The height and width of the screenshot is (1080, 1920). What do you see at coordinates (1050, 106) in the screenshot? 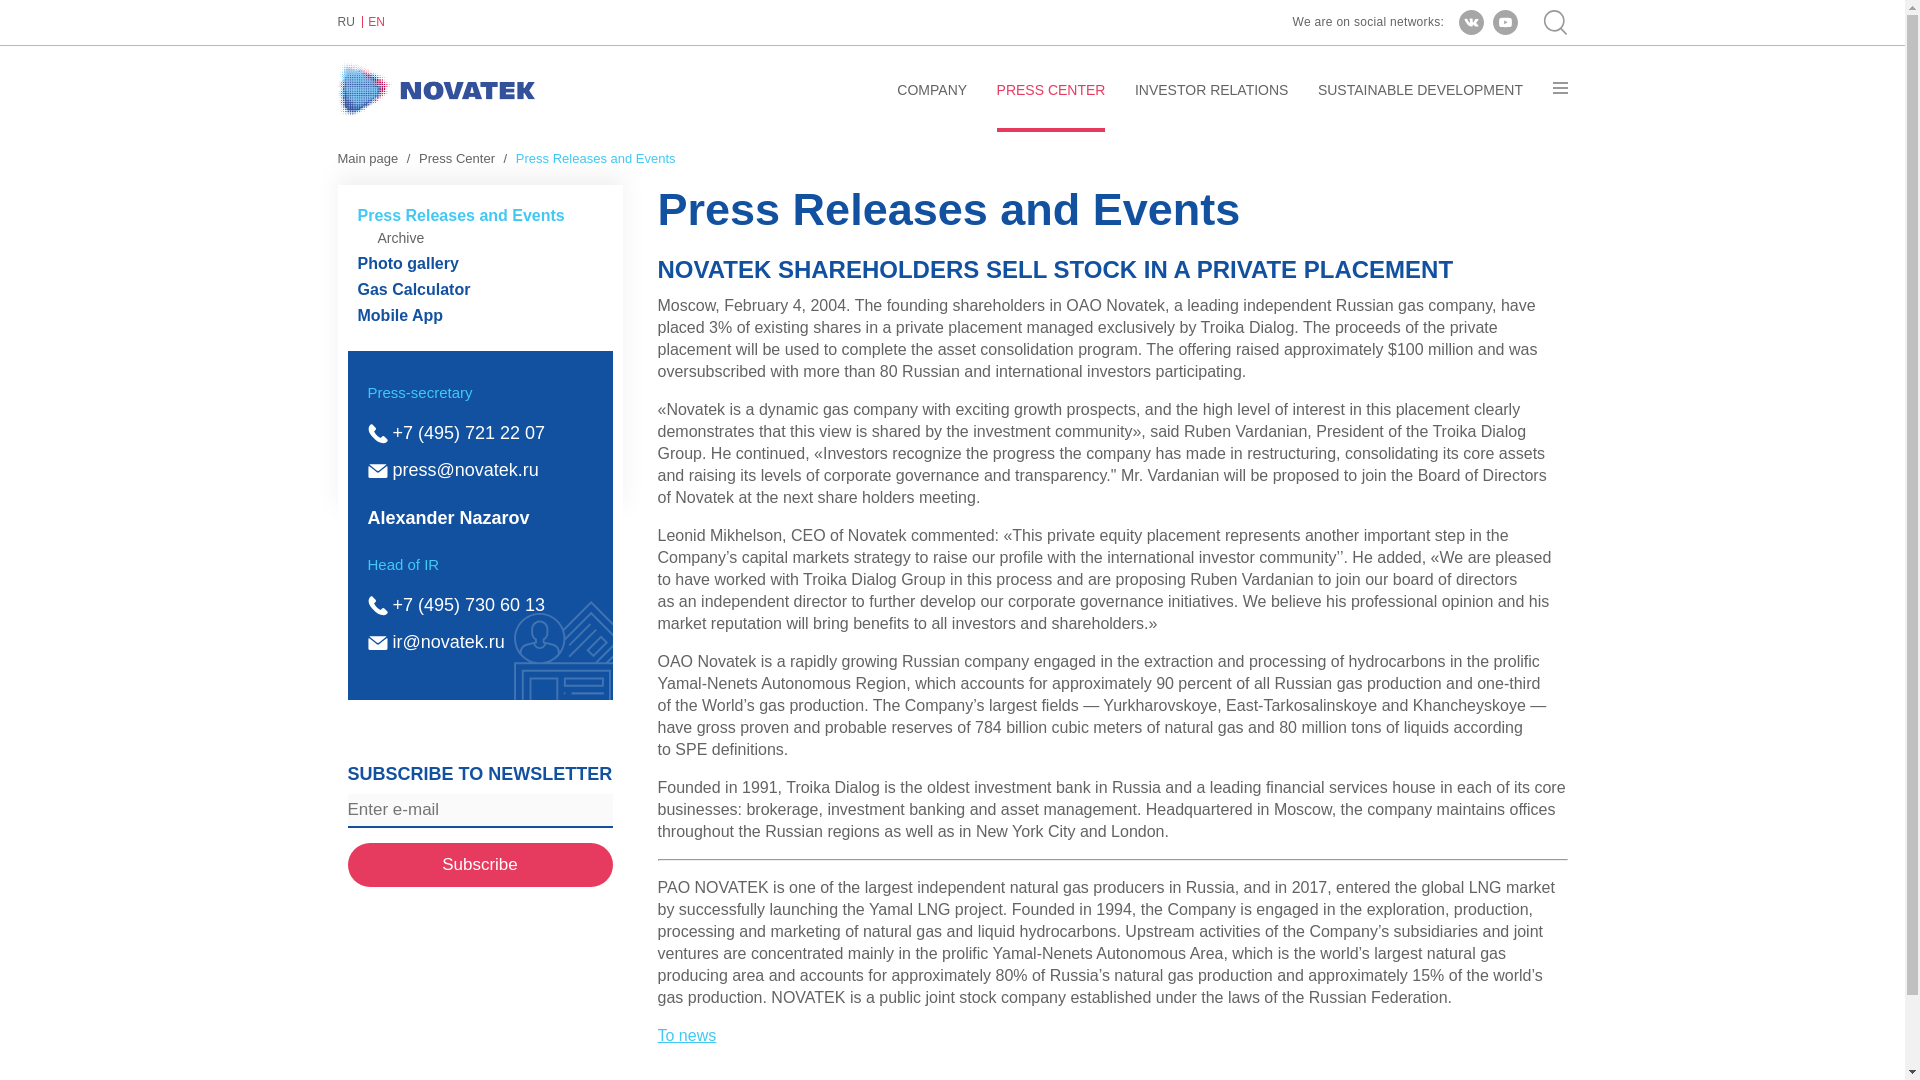
I see `PRESS CENTER` at bounding box center [1050, 106].